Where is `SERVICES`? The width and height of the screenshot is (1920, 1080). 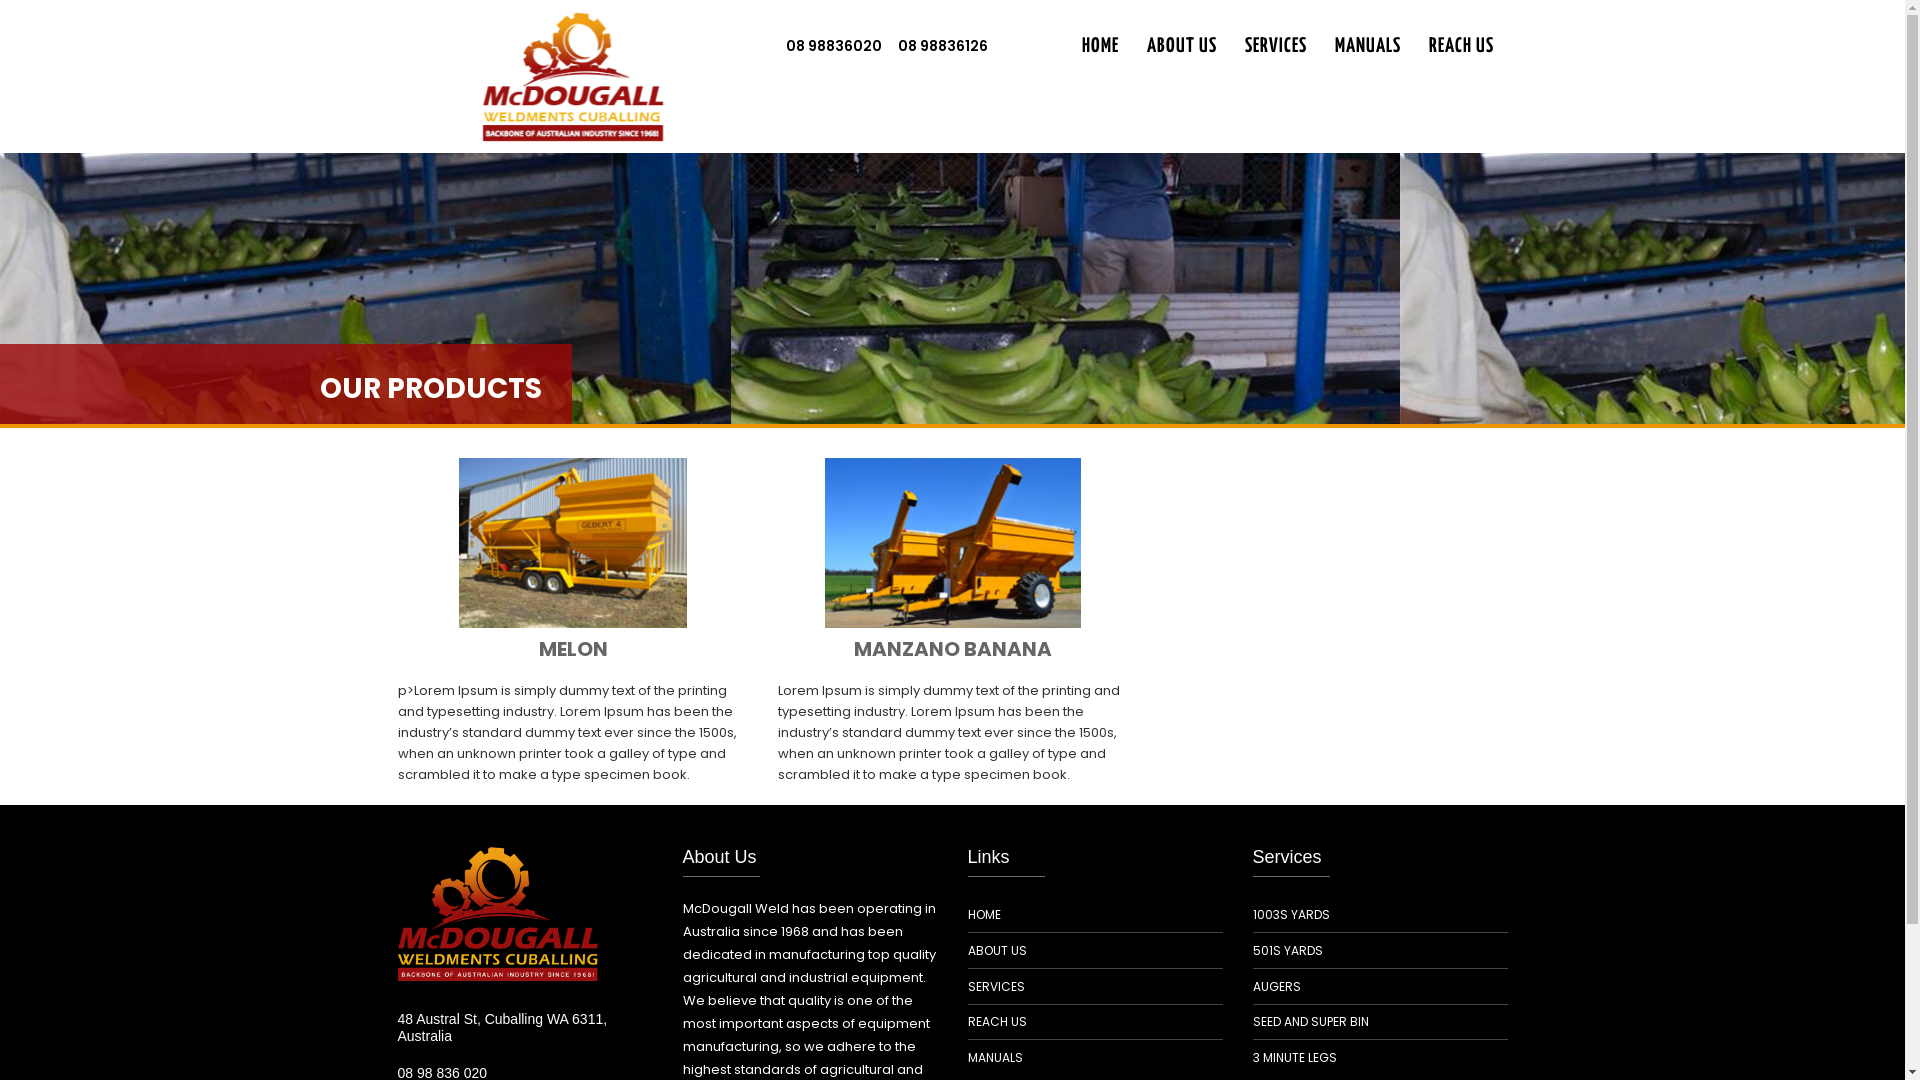 SERVICES is located at coordinates (996, 986).